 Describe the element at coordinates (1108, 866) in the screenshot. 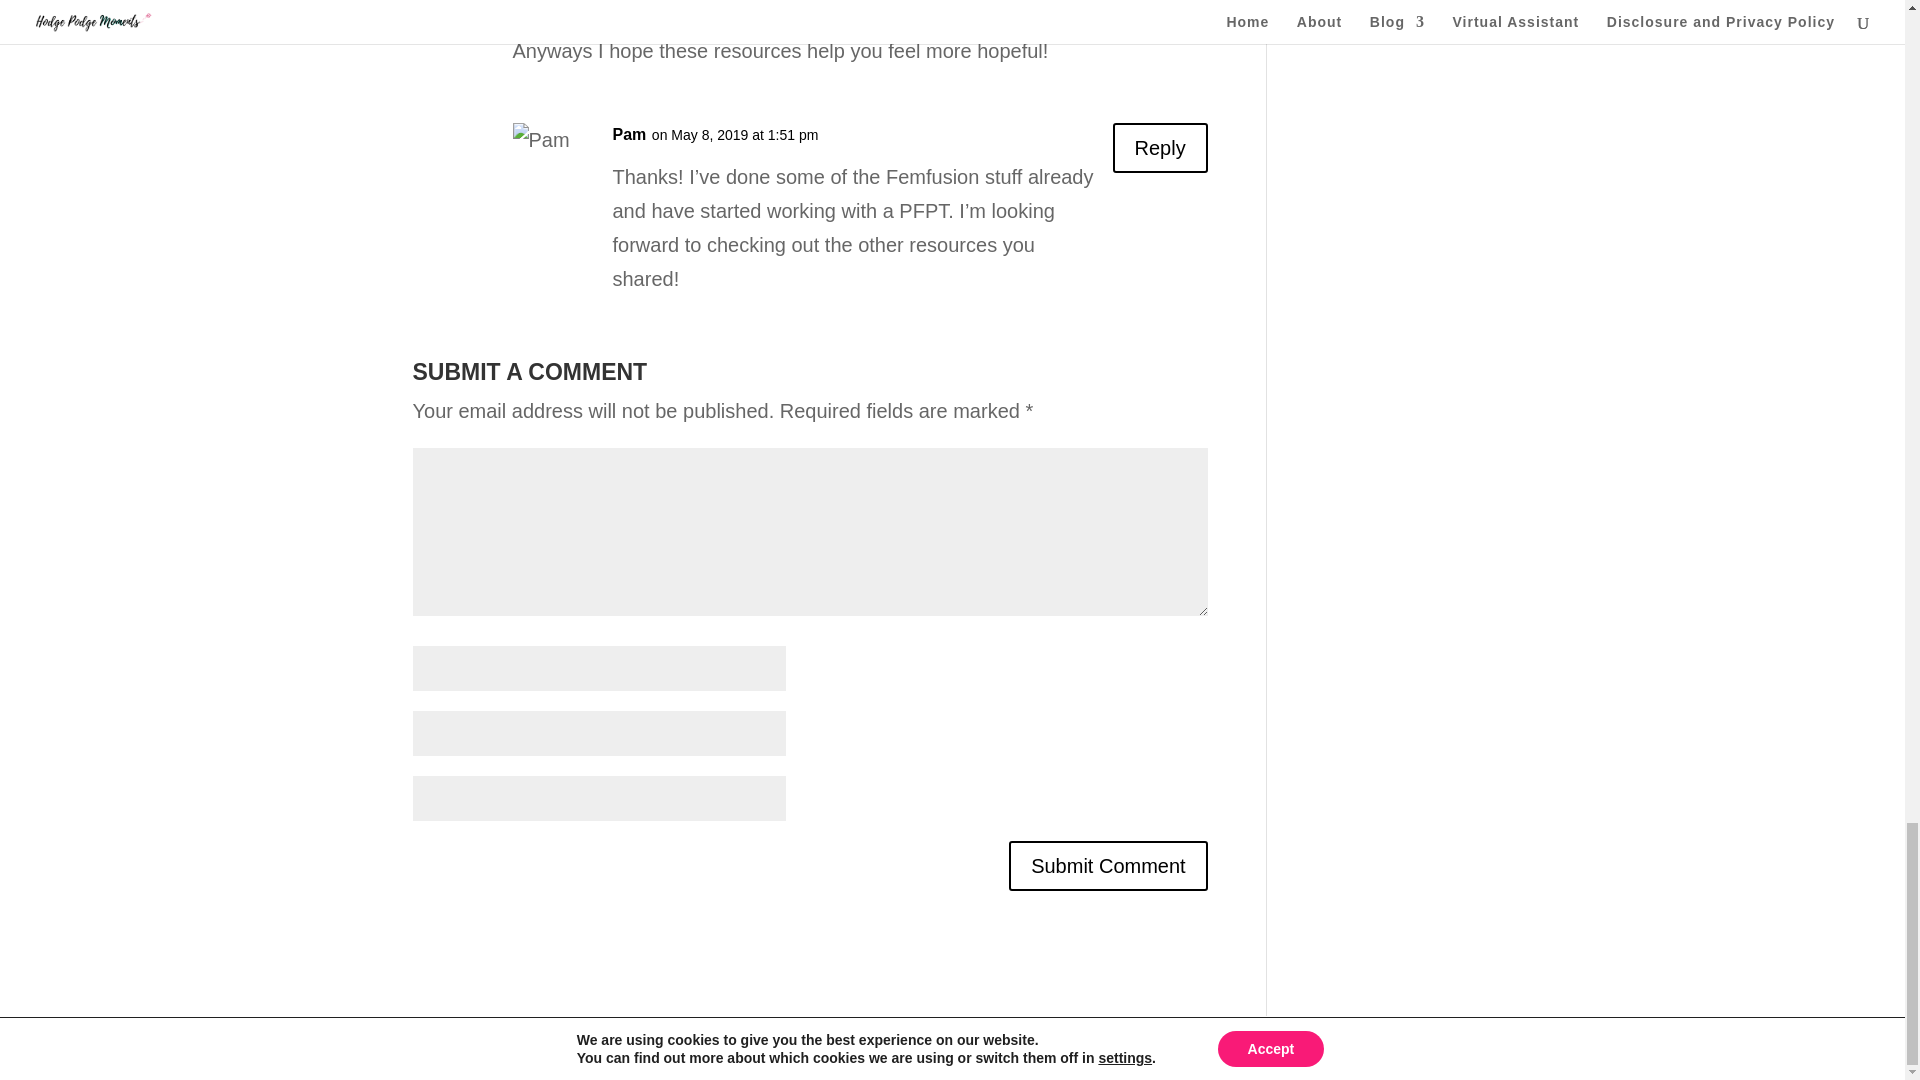

I see `Submit Comment` at that location.